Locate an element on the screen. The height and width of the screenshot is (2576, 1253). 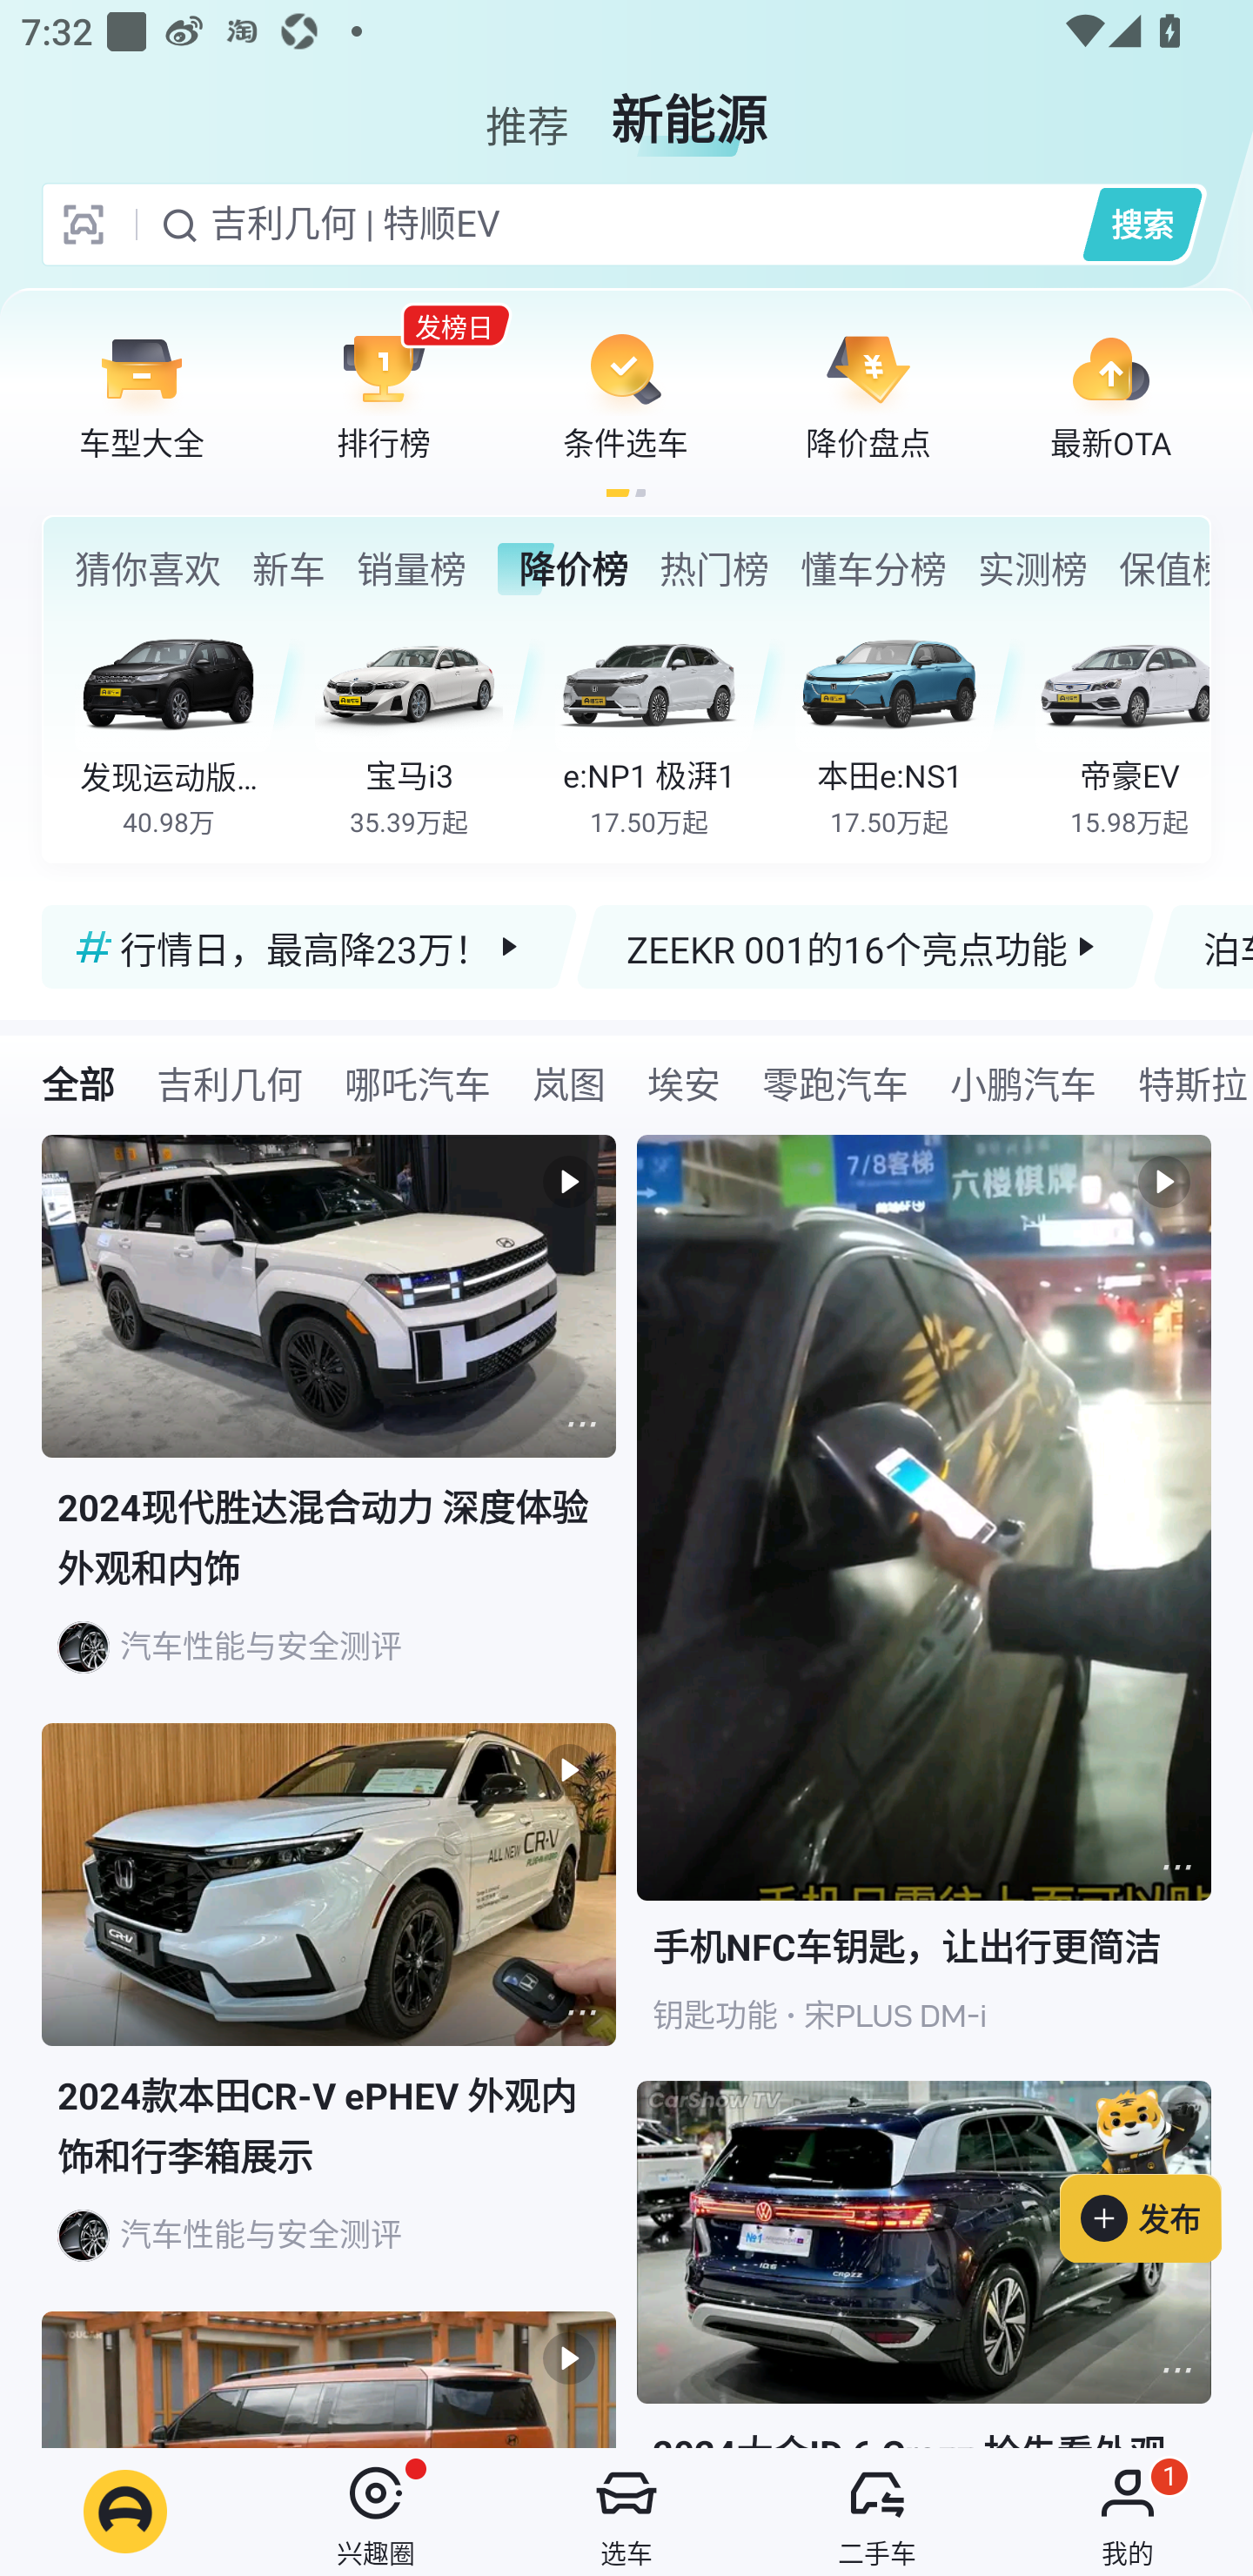
 二手车 is located at coordinates (877, 2512).